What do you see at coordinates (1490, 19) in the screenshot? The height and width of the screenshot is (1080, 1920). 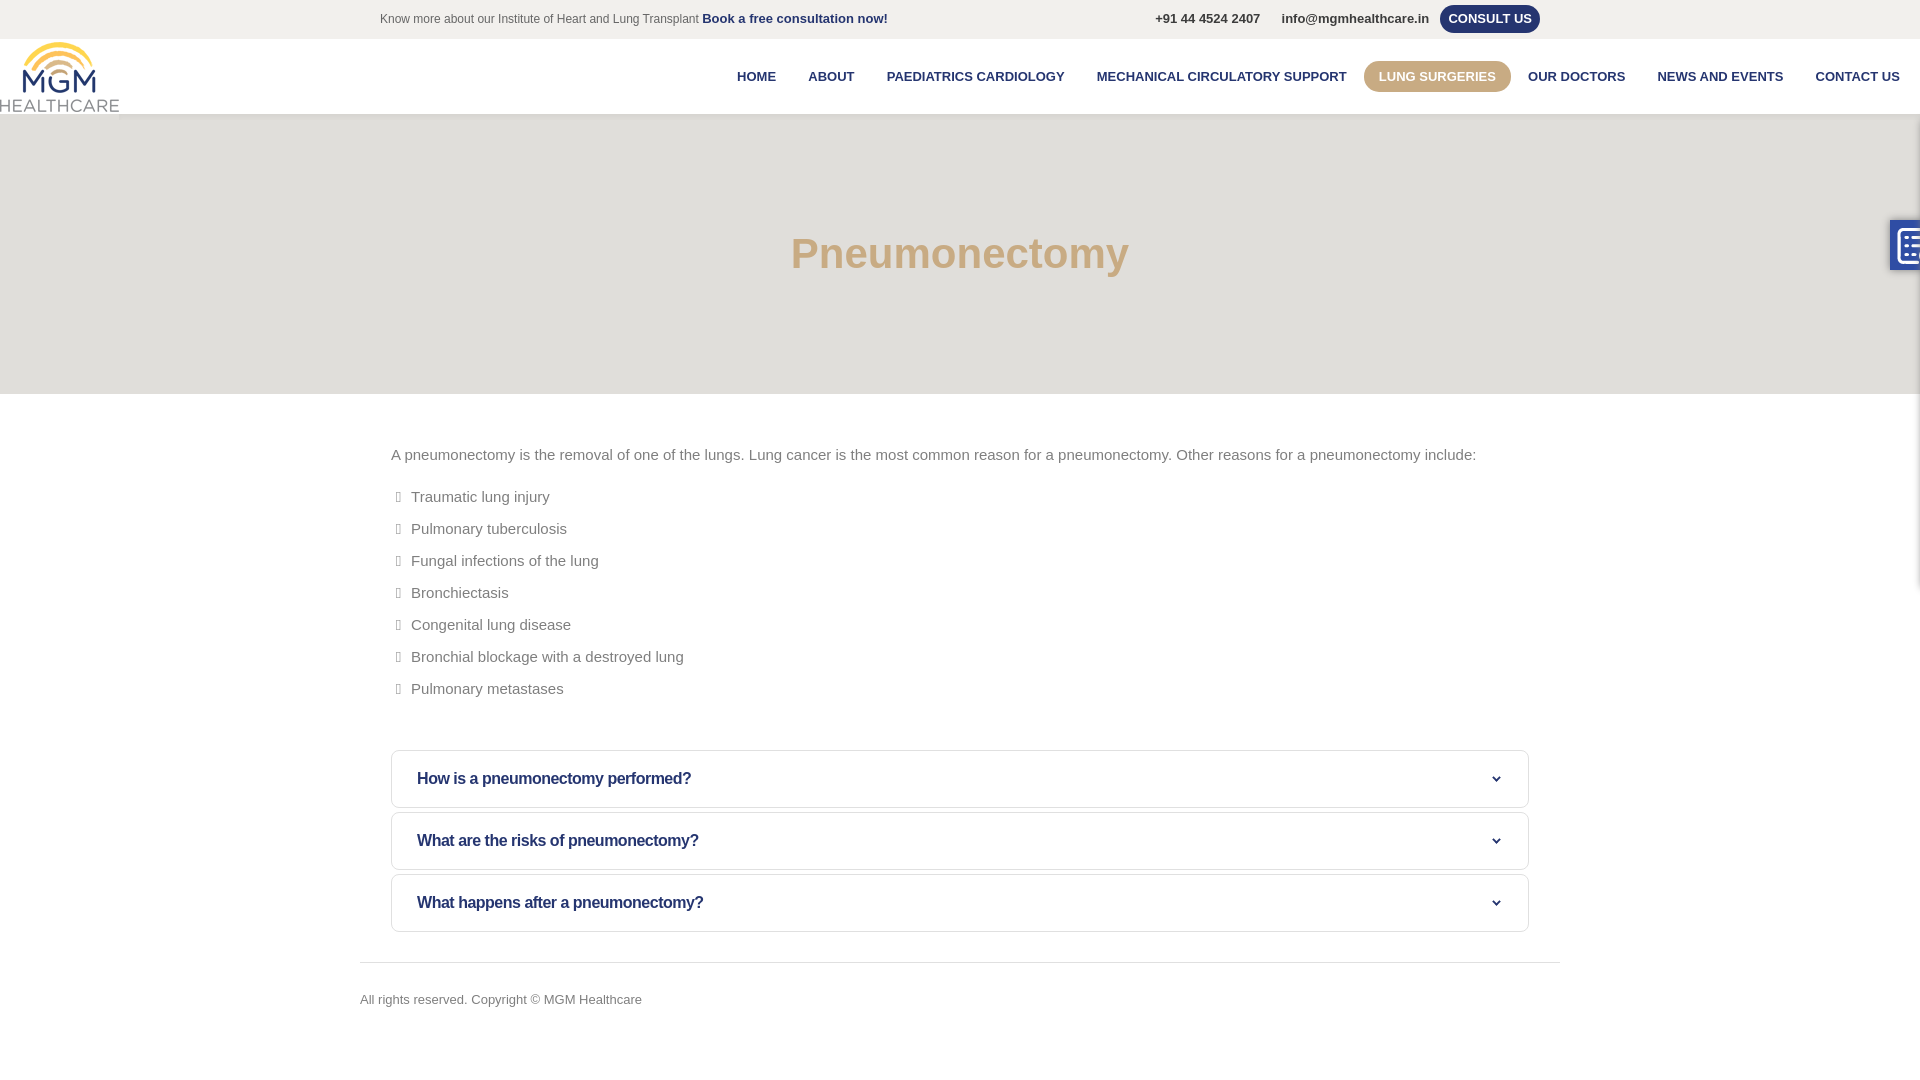 I see `CONSULT US` at bounding box center [1490, 19].